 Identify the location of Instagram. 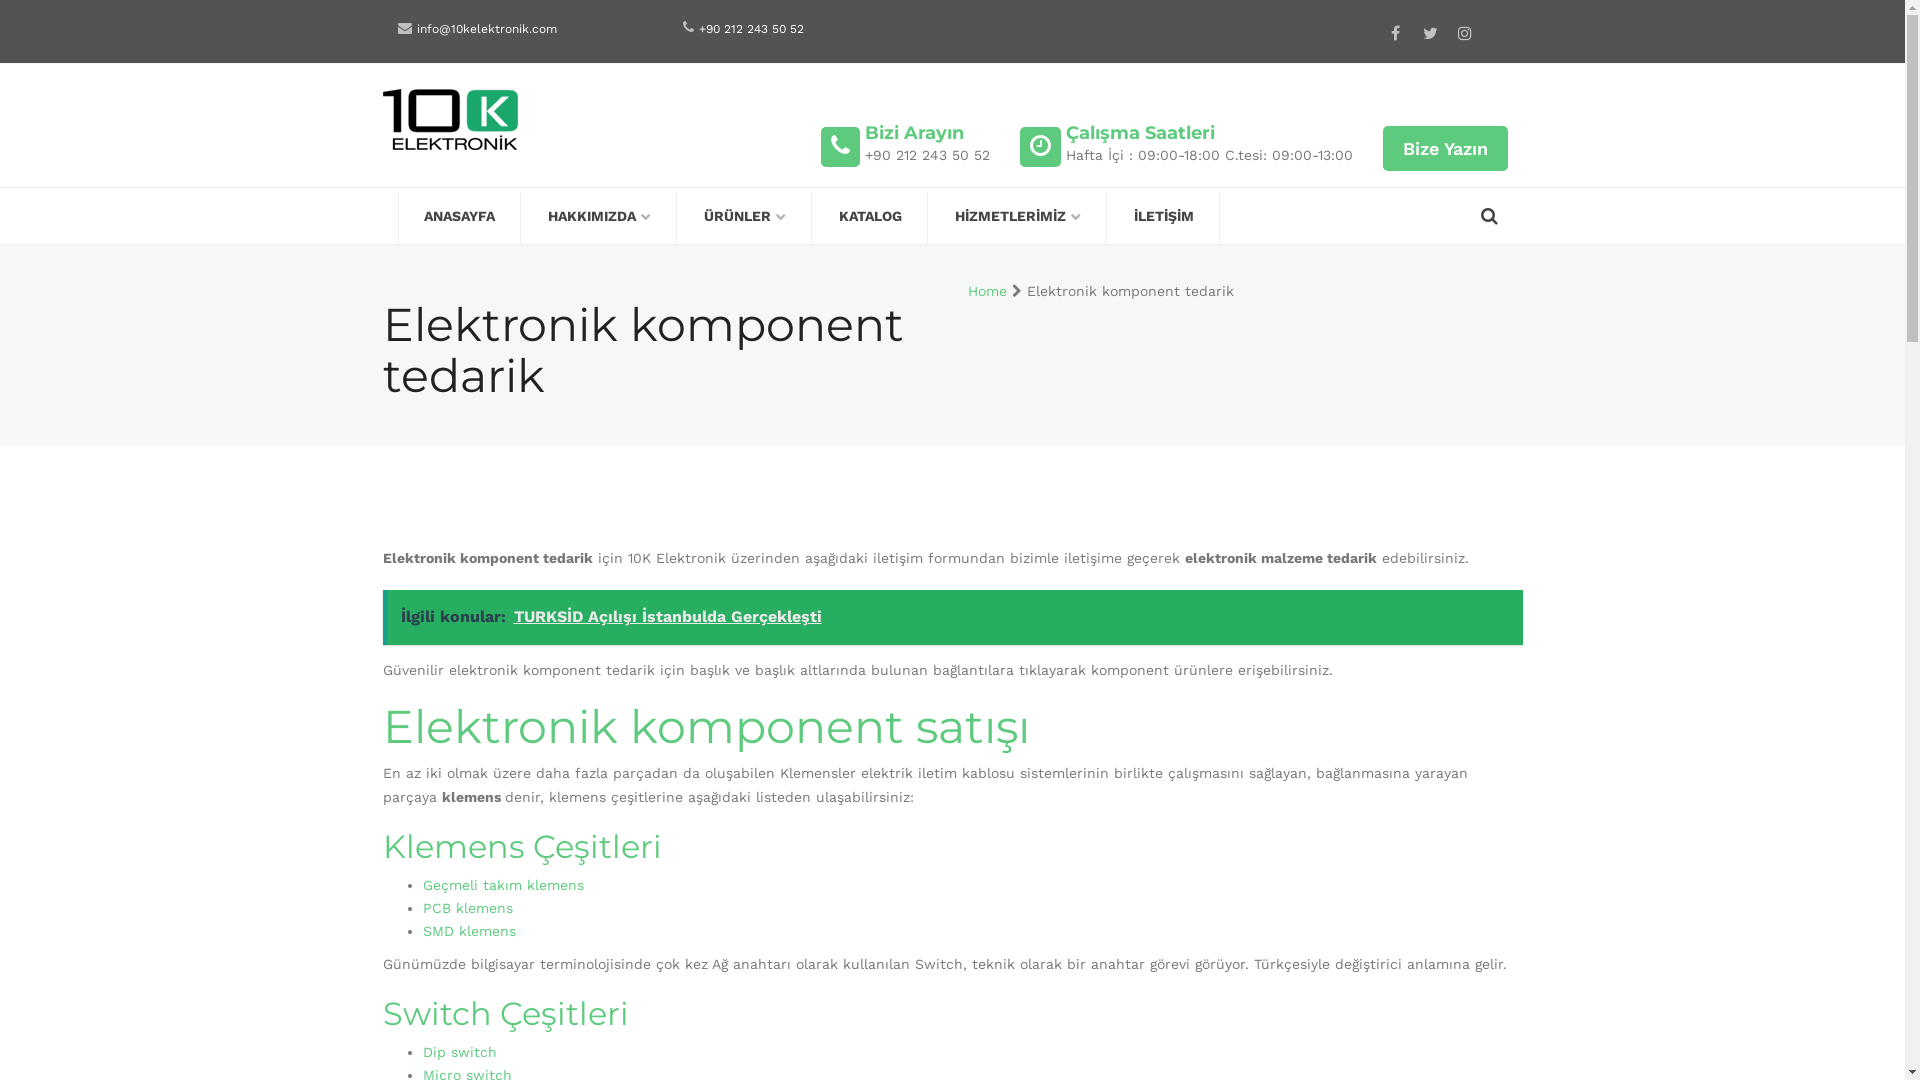
(1464, 33).